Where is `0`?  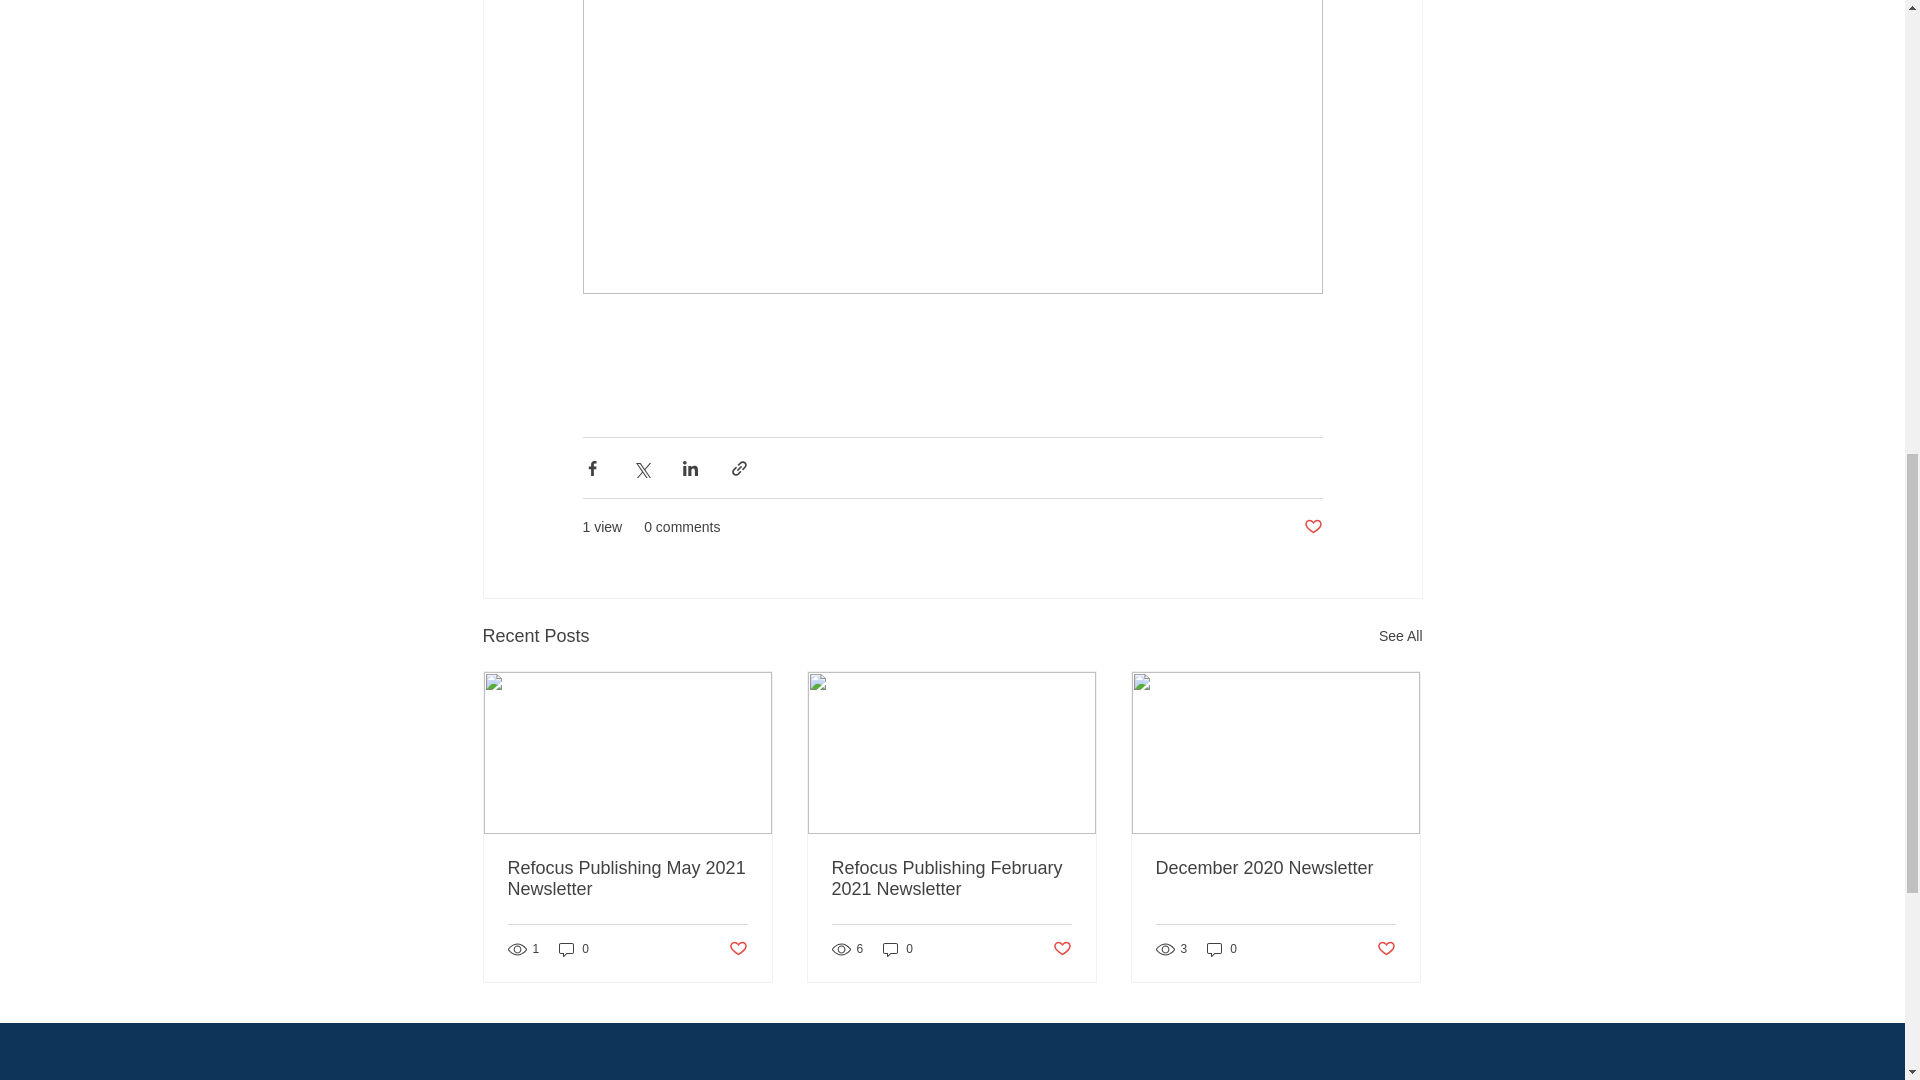
0 is located at coordinates (1222, 949).